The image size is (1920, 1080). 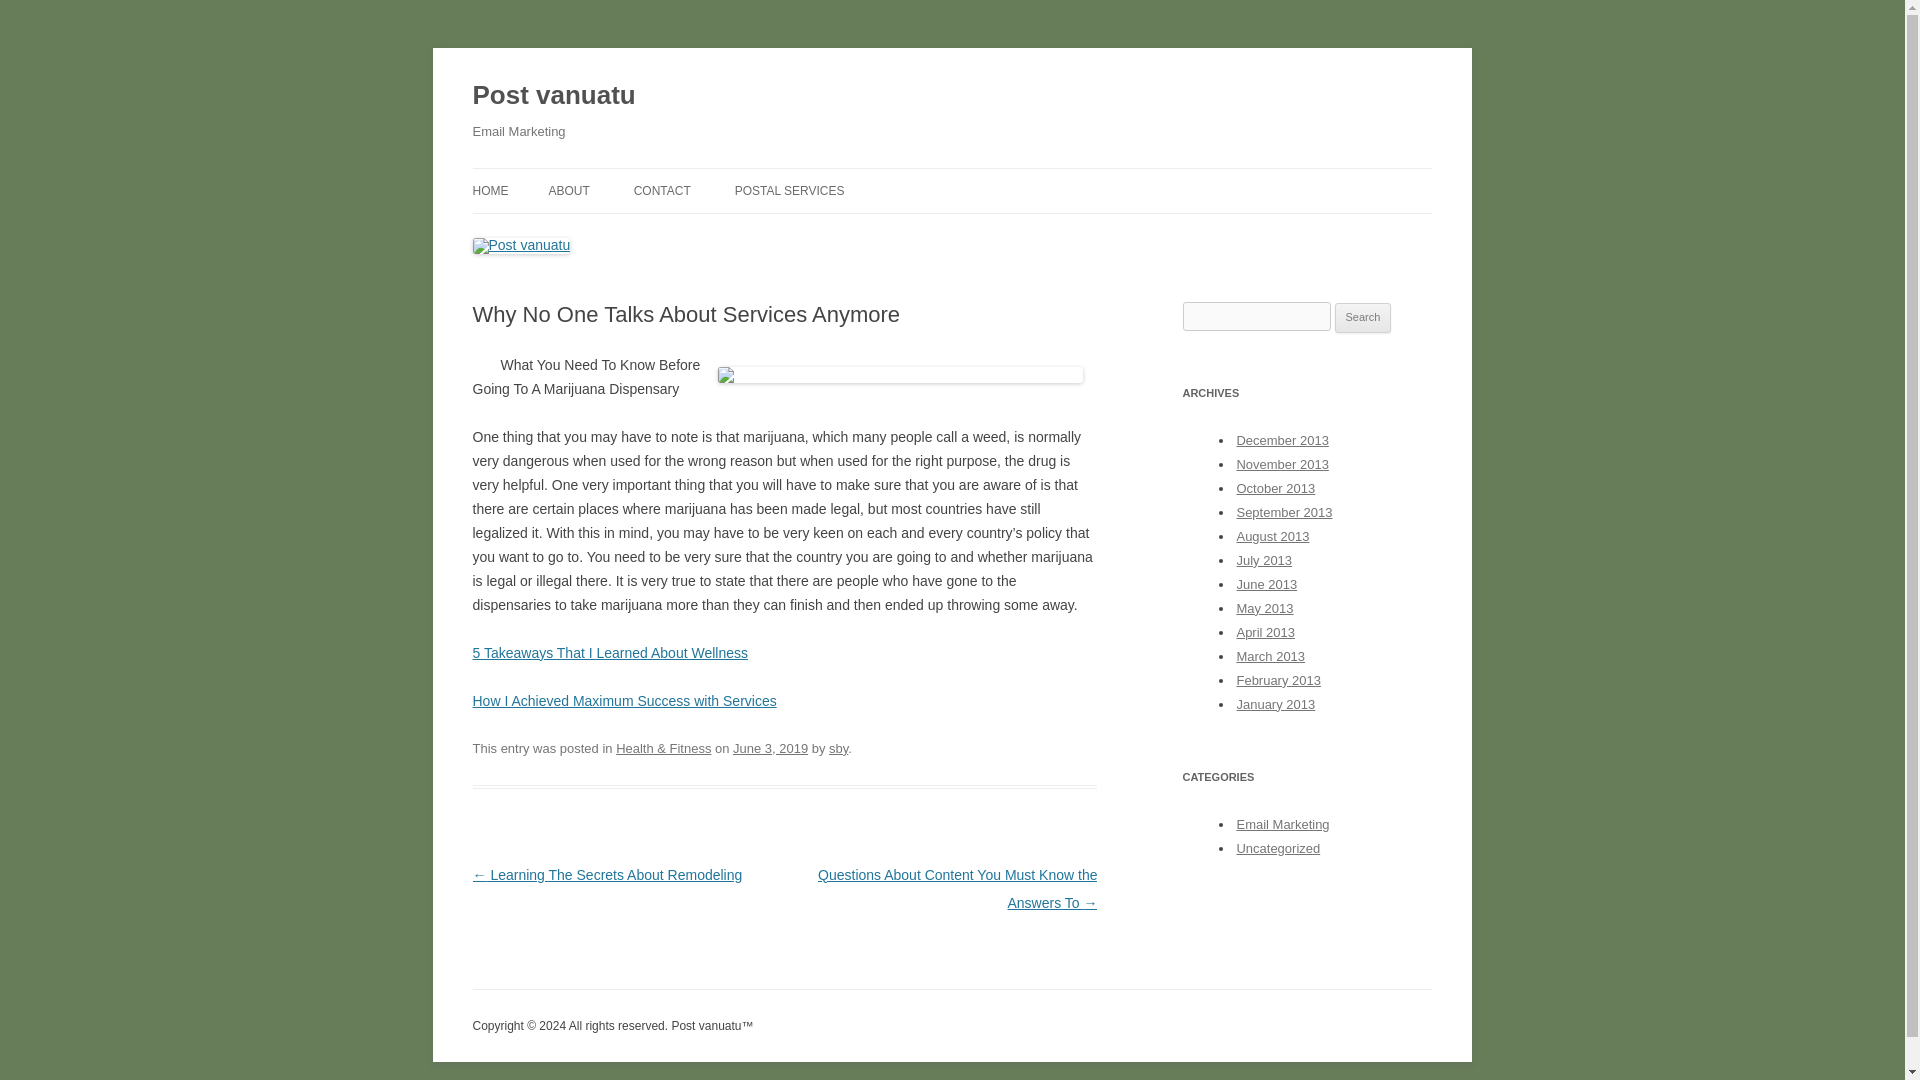 I want to click on June 2013, so click(x=1266, y=584).